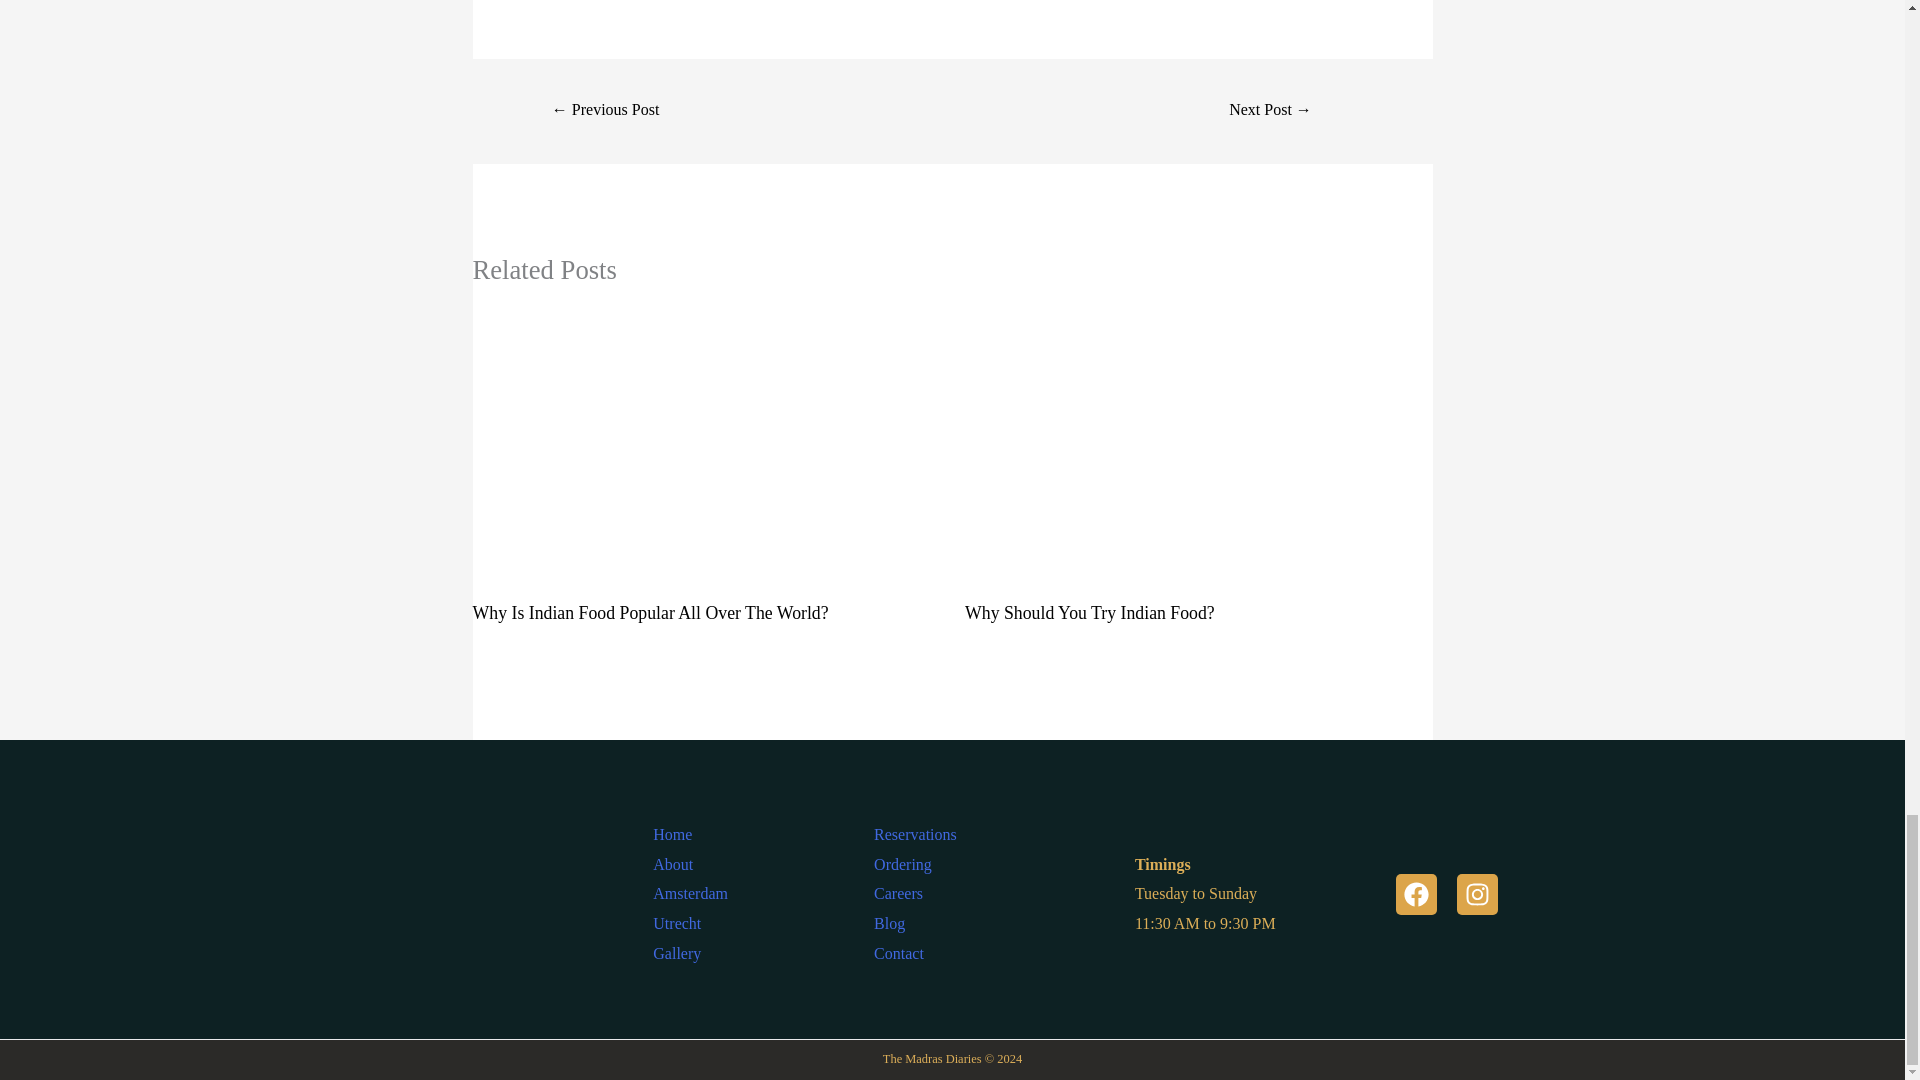  What do you see at coordinates (650, 612) in the screenshot?
I see `Why Is Indian Food Popular All Over The World?` at bounding box center [650, 612].